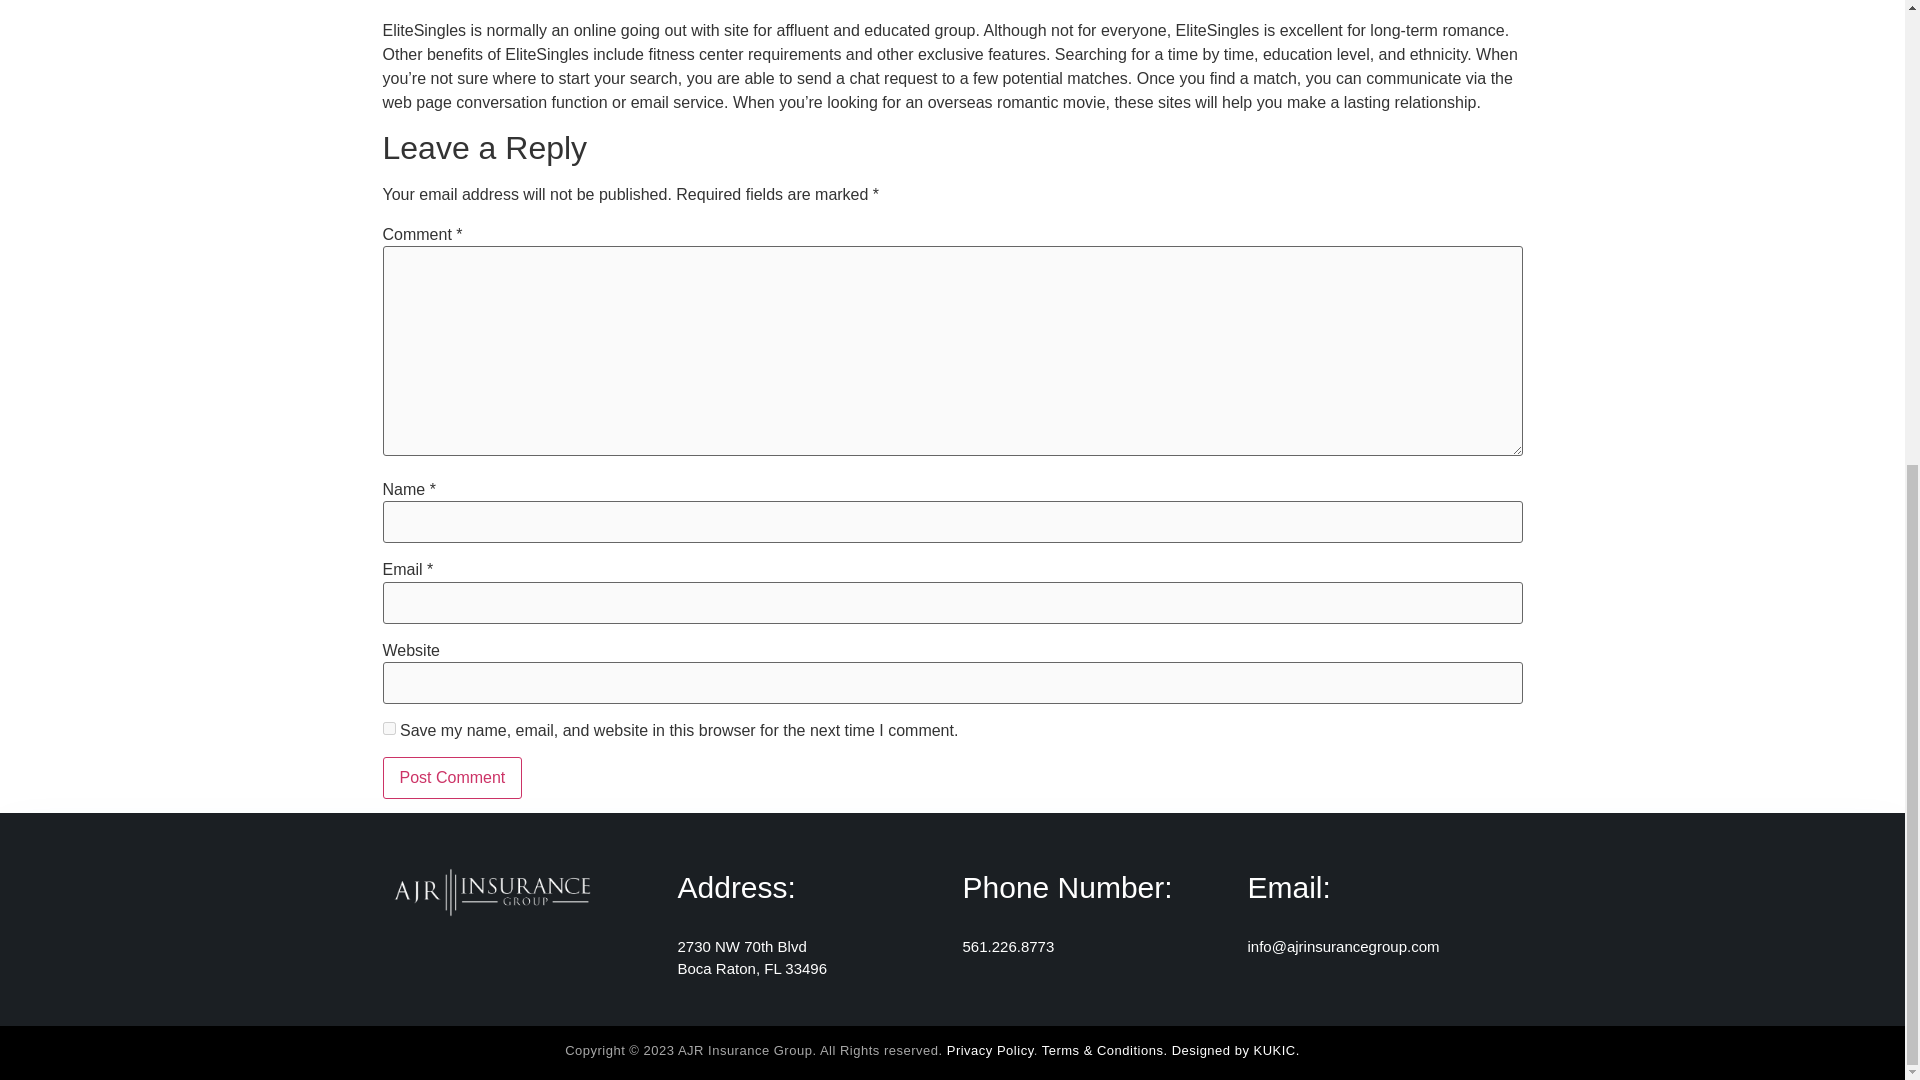 Image resolution: width=1920 pixels, height=1080 pixels. What do you see at coordinates (452, 778) in the screenshot?
I see `Post Comment` at bounding box center [452, 778].